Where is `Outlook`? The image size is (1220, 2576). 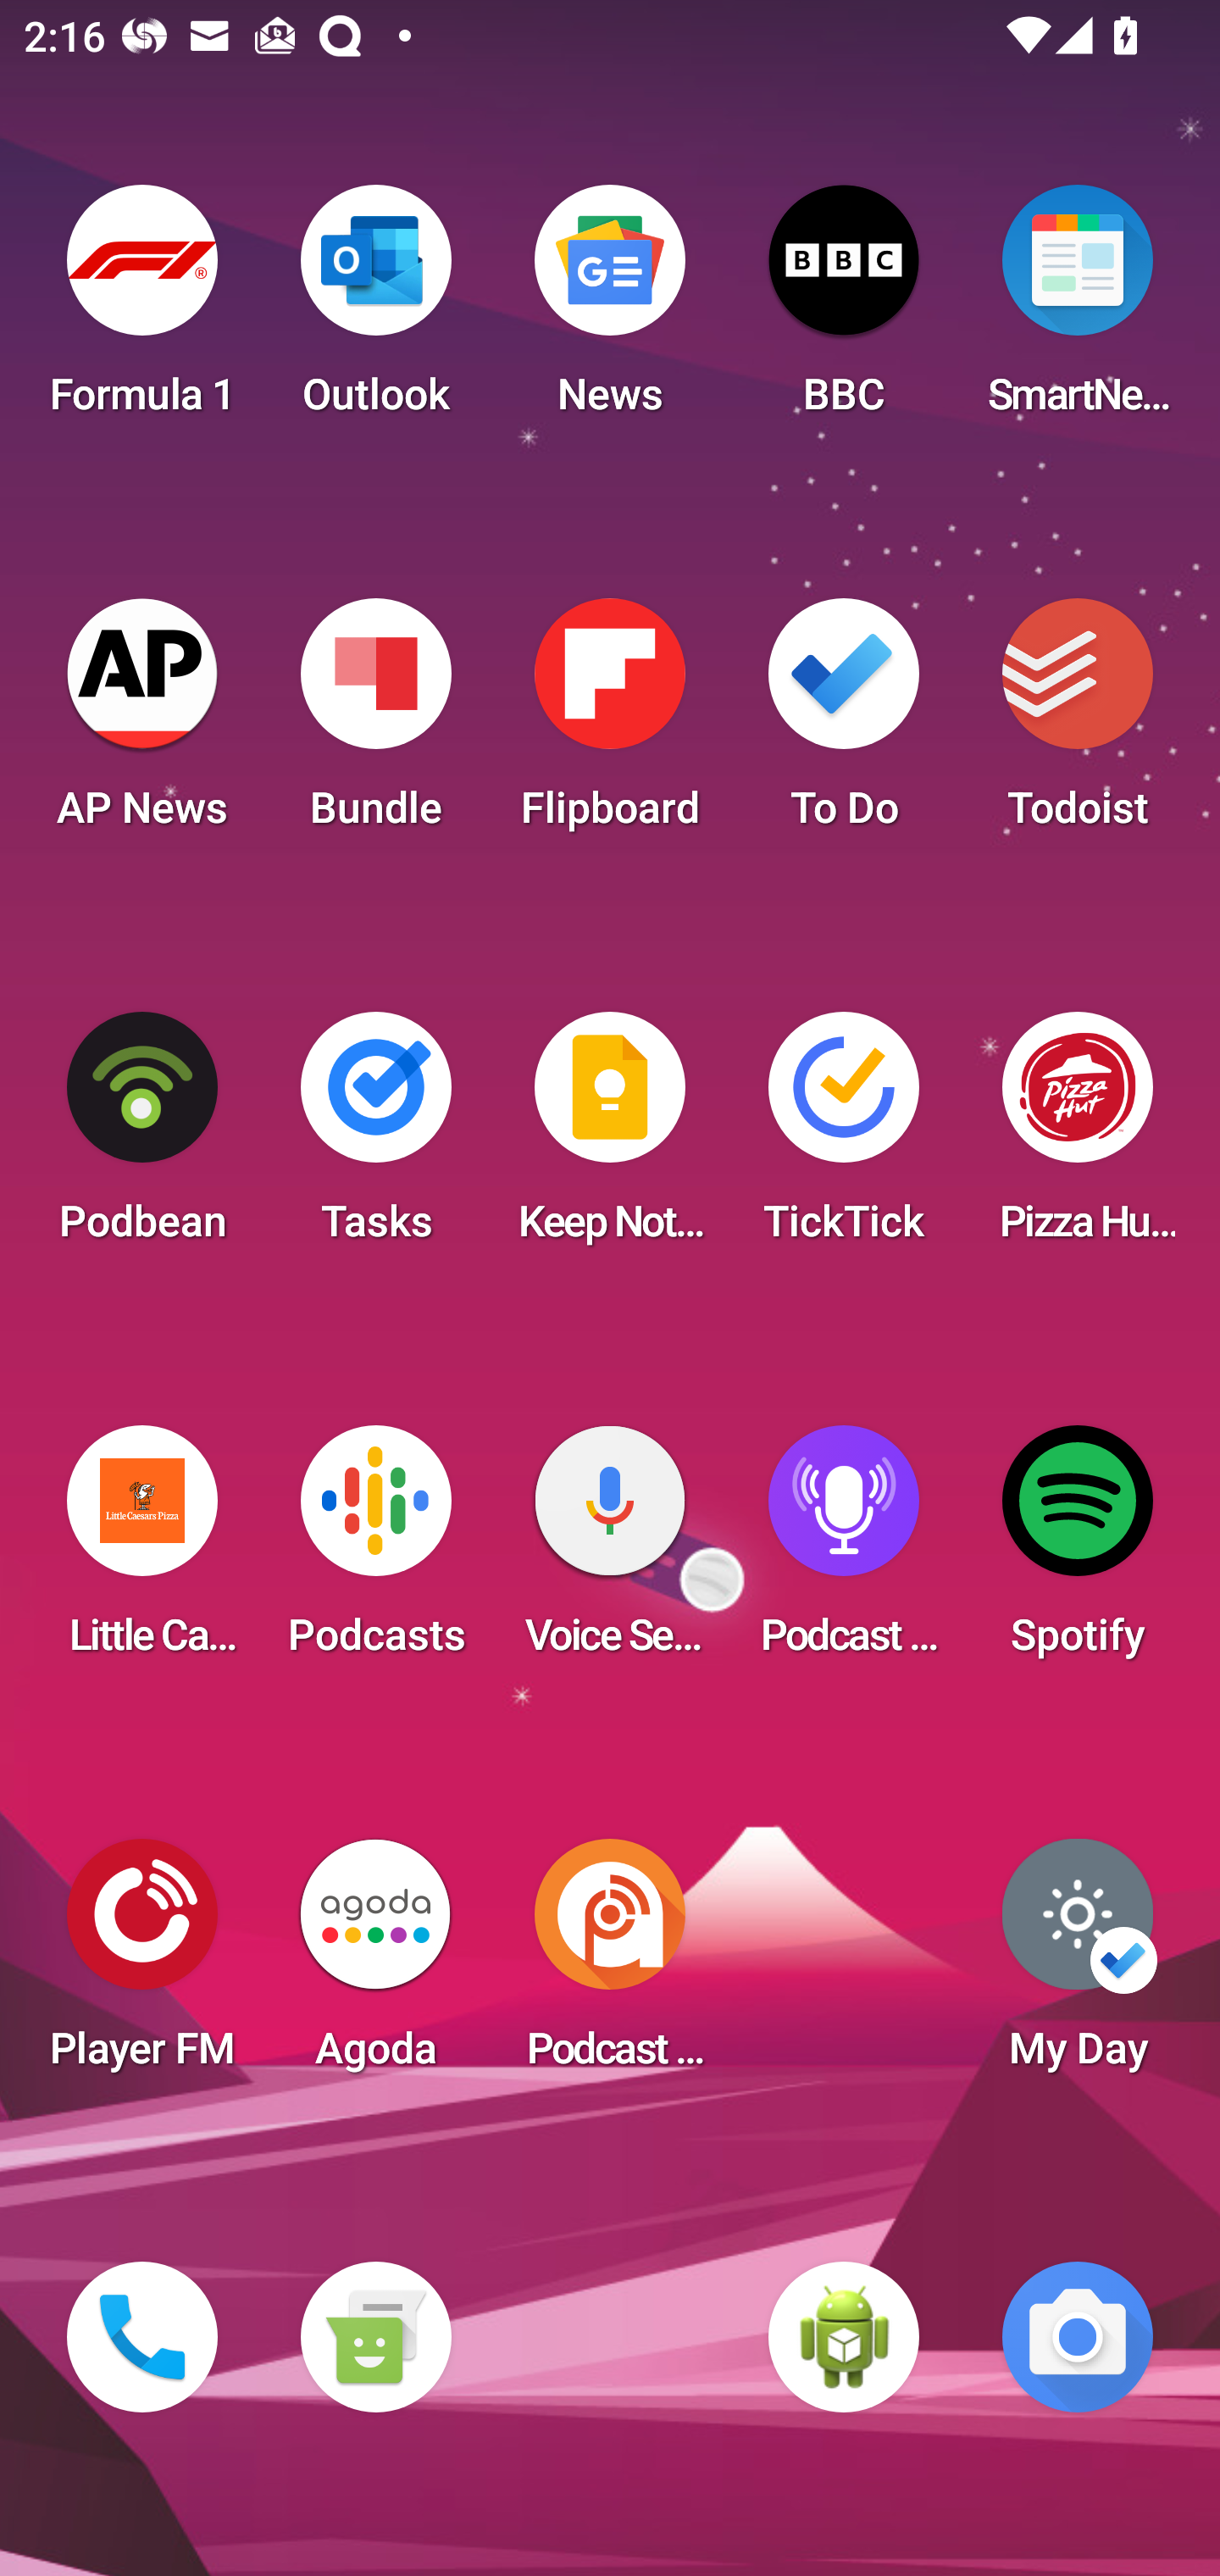
Outlook is located at coordinates (375, 310).